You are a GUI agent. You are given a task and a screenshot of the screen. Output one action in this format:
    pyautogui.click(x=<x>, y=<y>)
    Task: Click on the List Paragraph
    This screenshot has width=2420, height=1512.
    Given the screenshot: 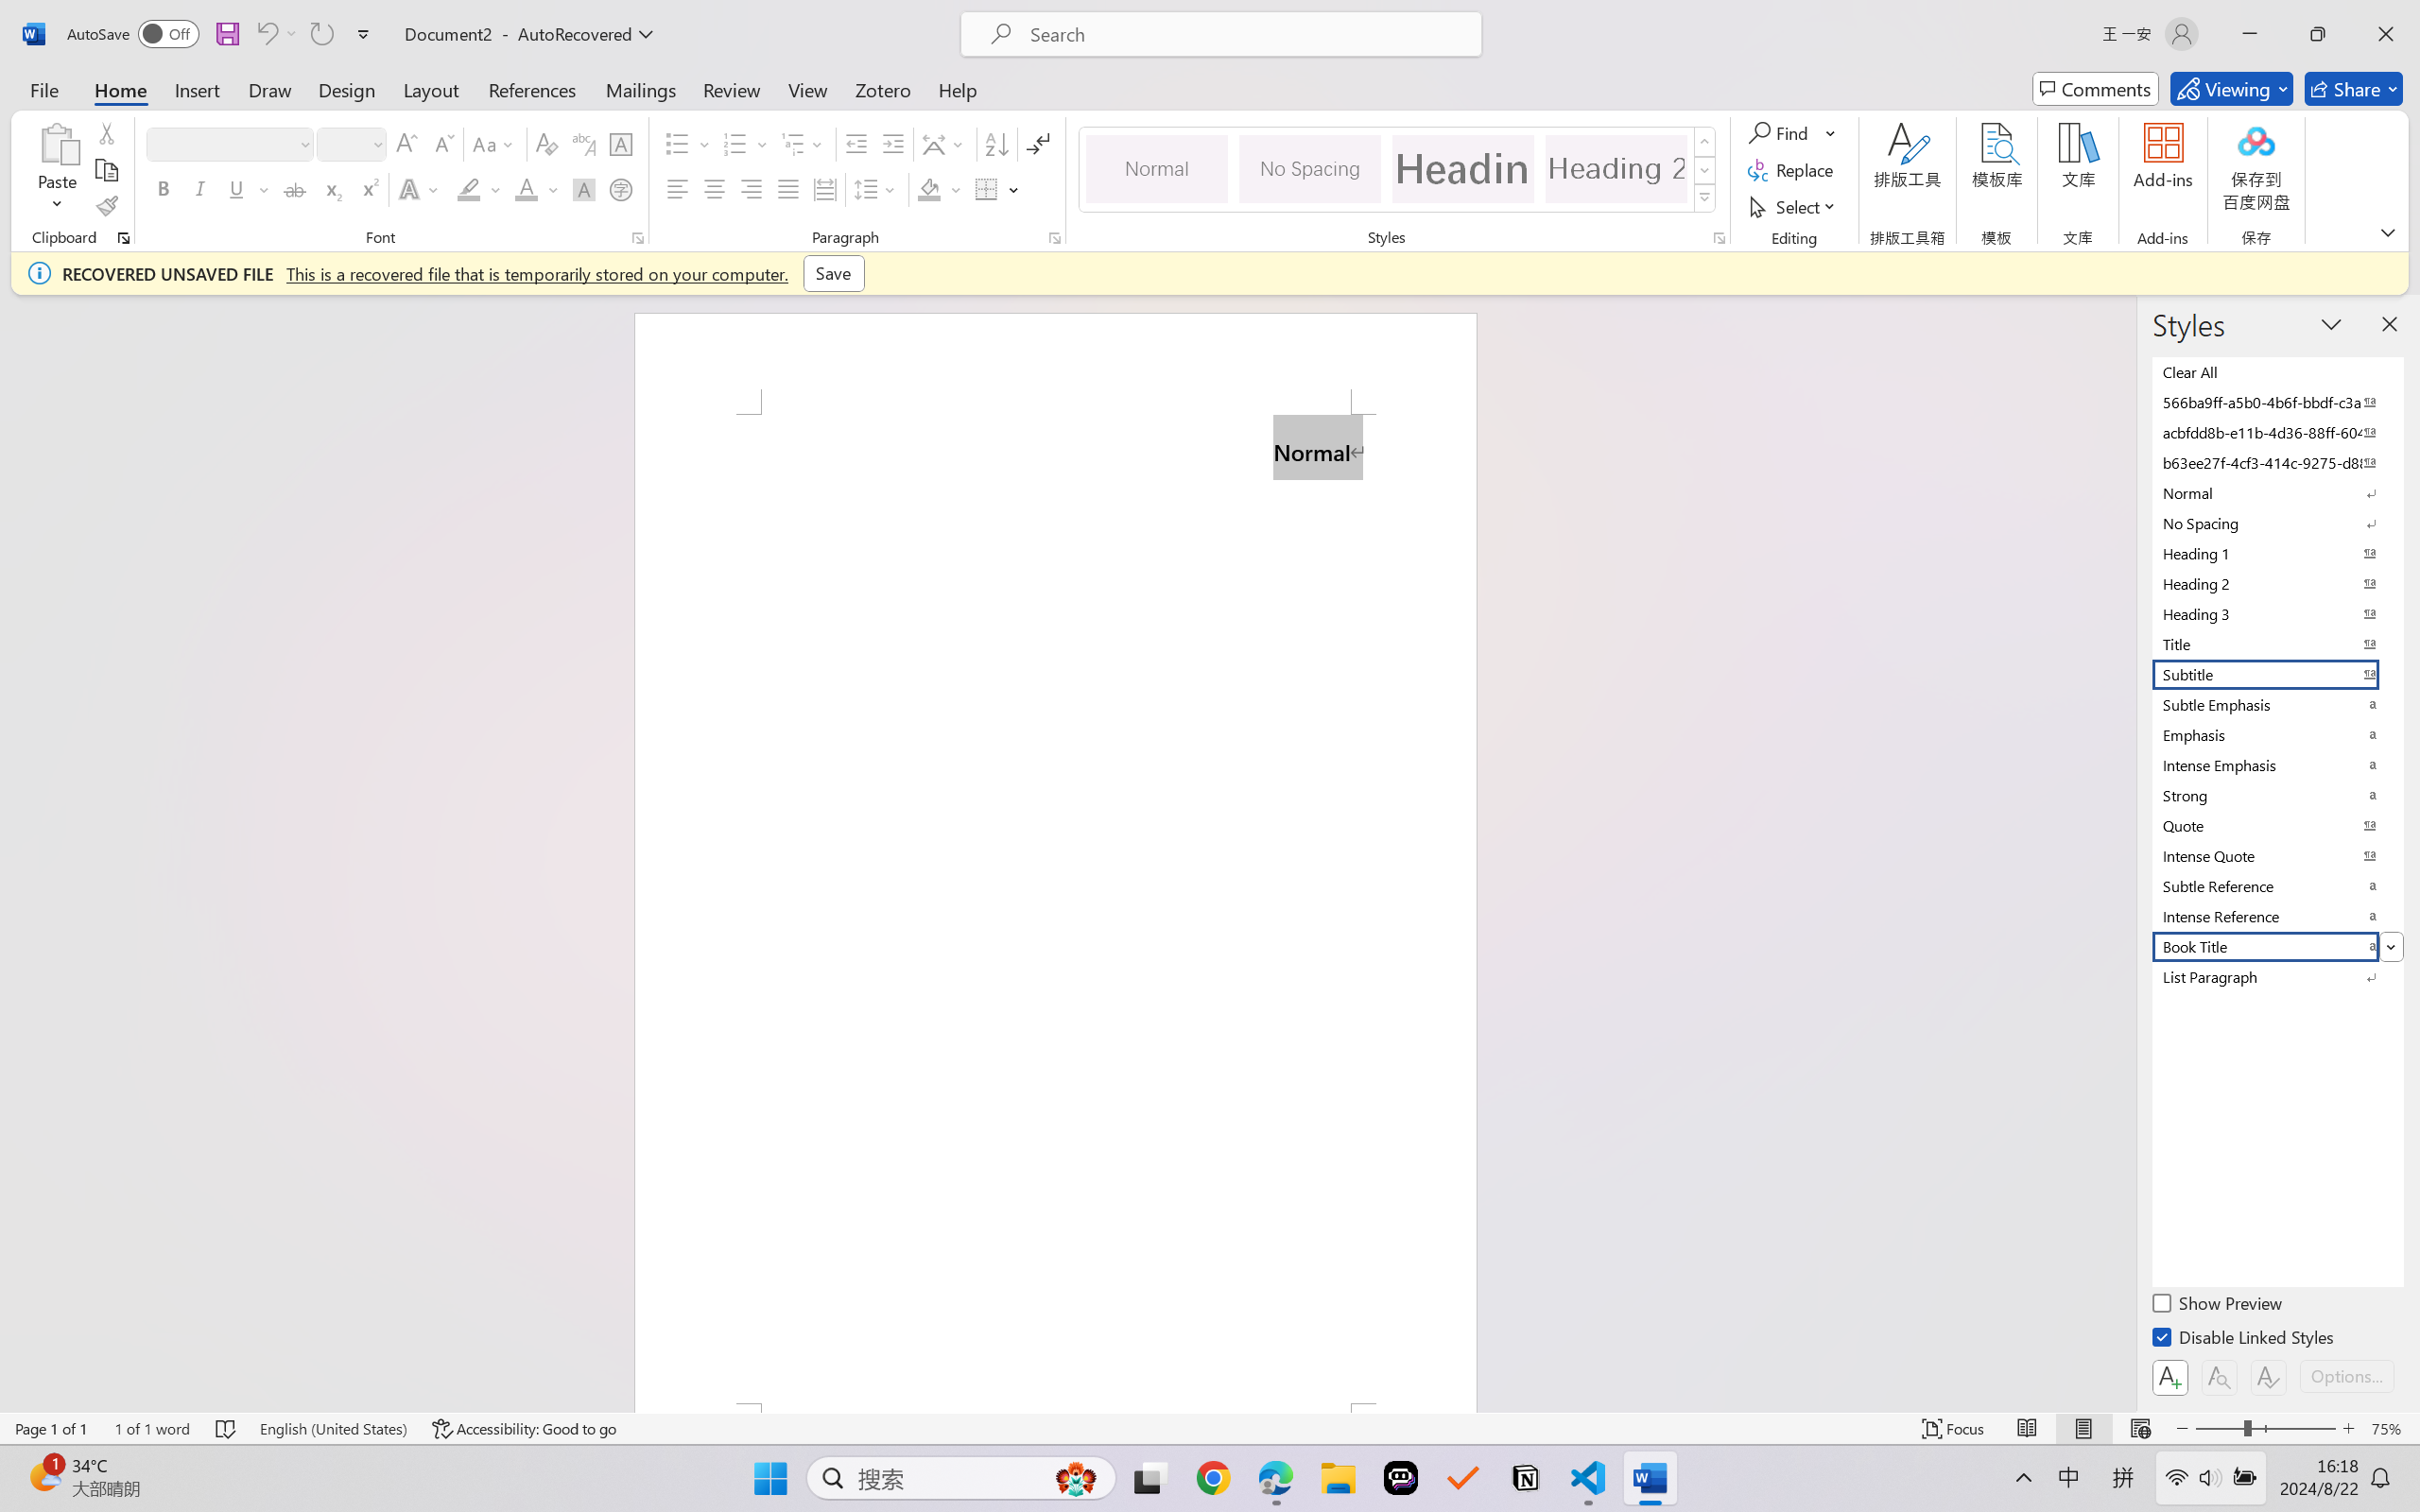 What is the action you would take?
    pyautogui.click(x=2276, y=976)
    